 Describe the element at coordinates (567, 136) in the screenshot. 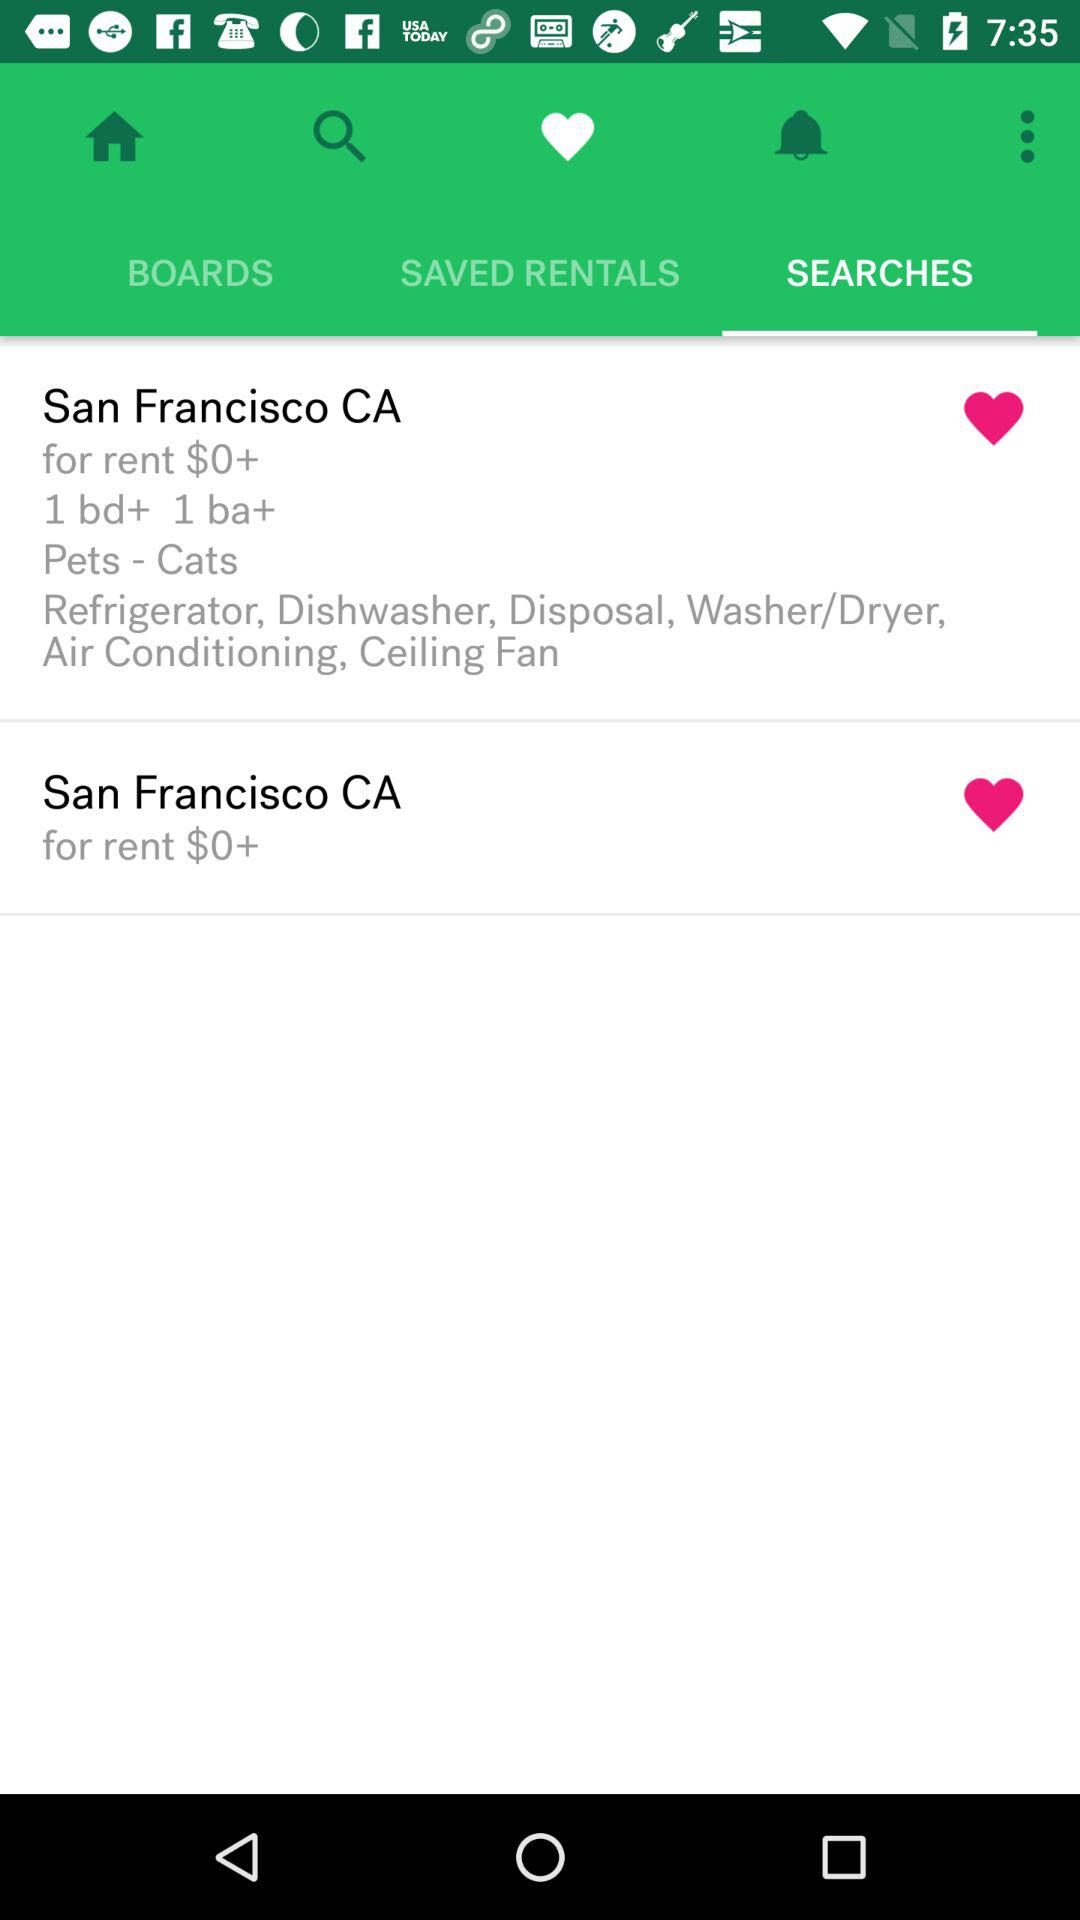

I see `like option` at that location.